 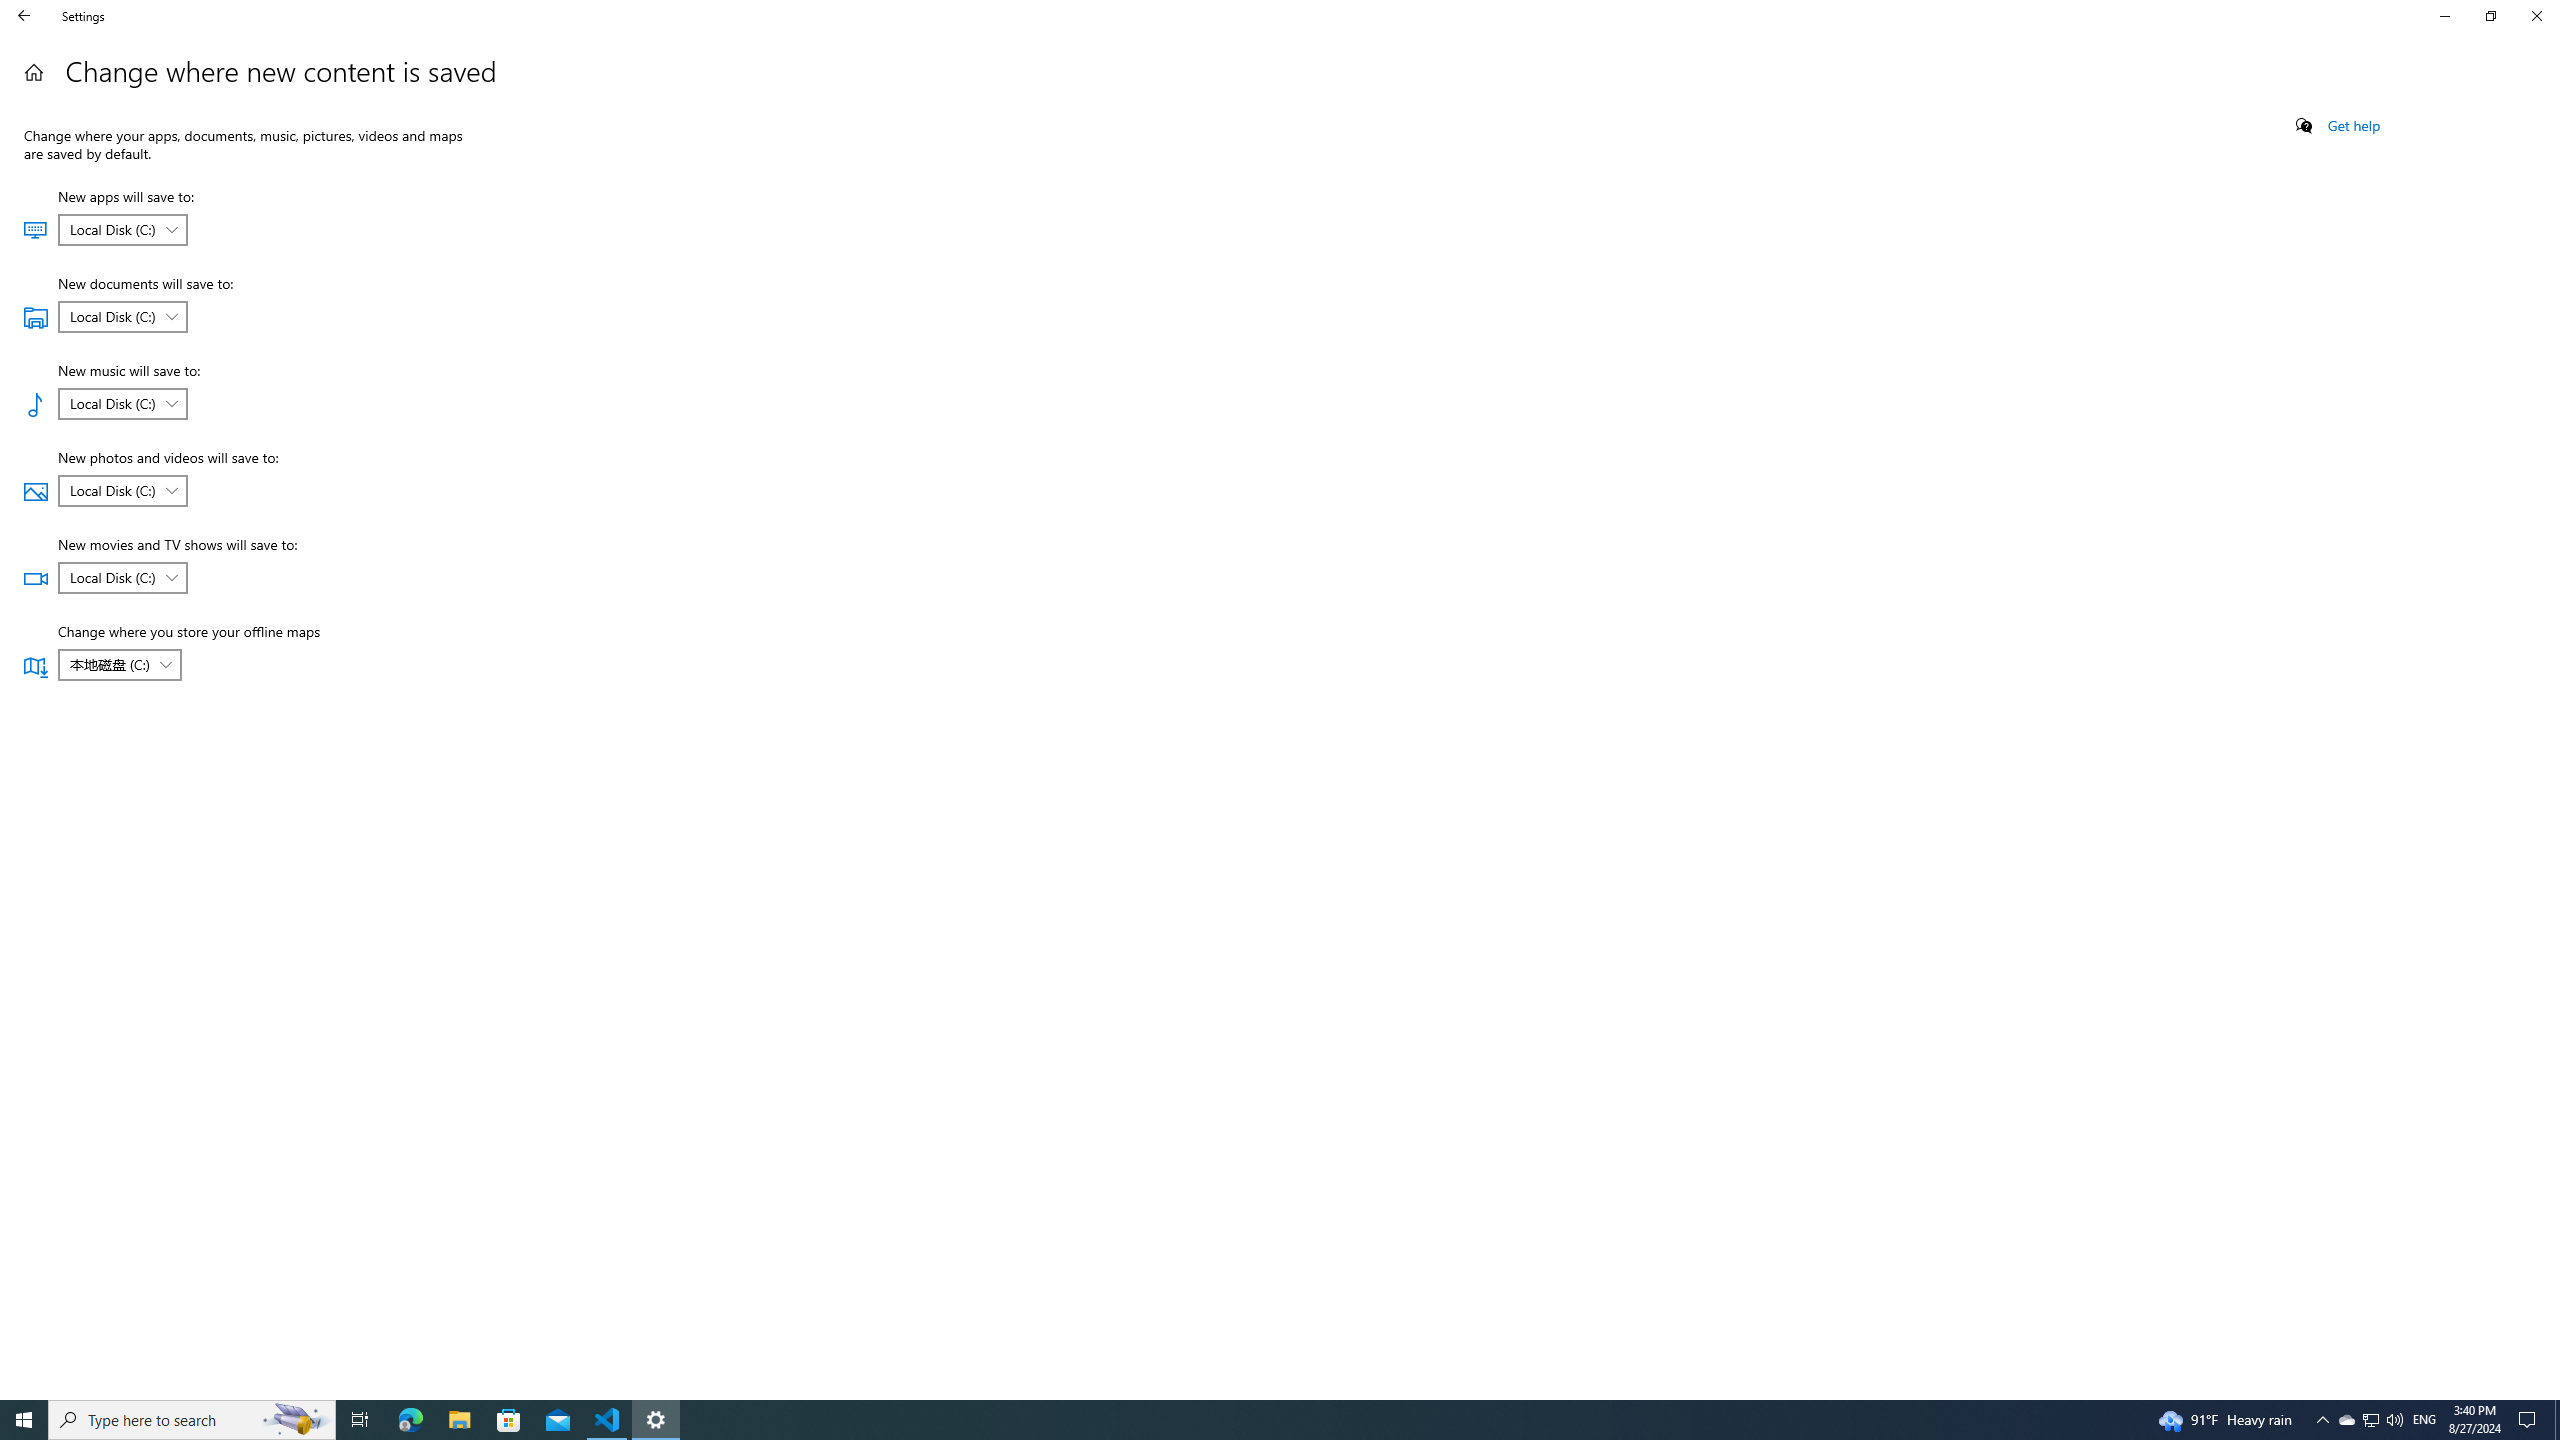 What do you see at coordinates (360, 1420) in the screenshot?
I see `Task View` at bounding box center [360, 1420].